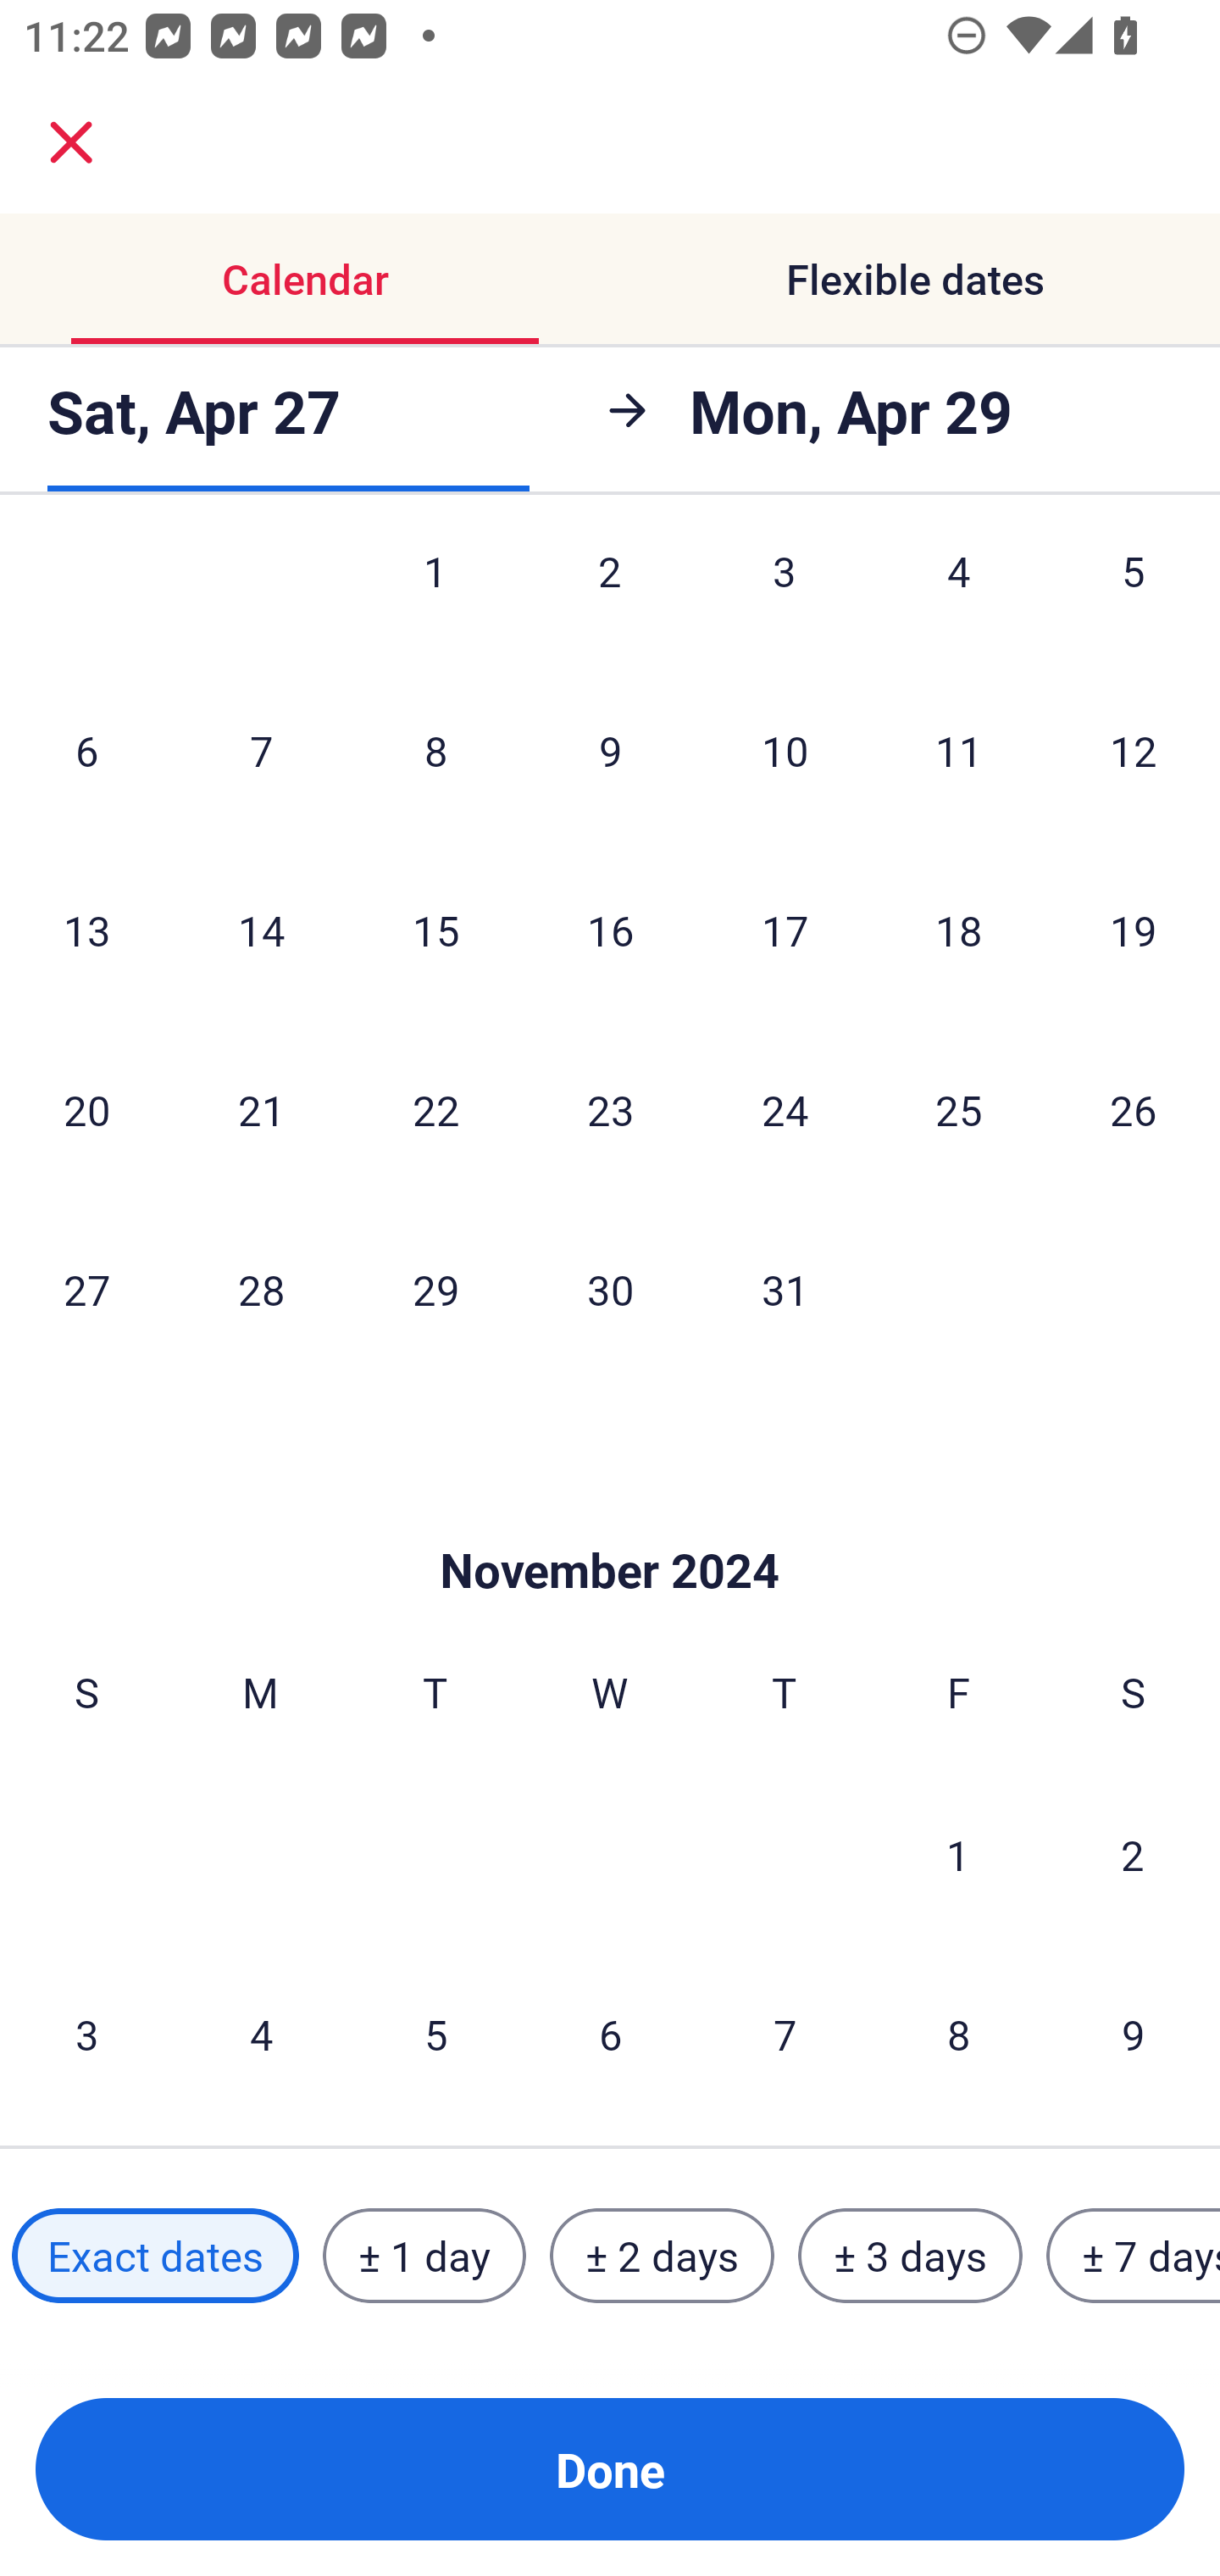  Describe the element at coordinates (785, 1108) in the screenshot. I see `24 Thursday, October 24, 2024` at that location.